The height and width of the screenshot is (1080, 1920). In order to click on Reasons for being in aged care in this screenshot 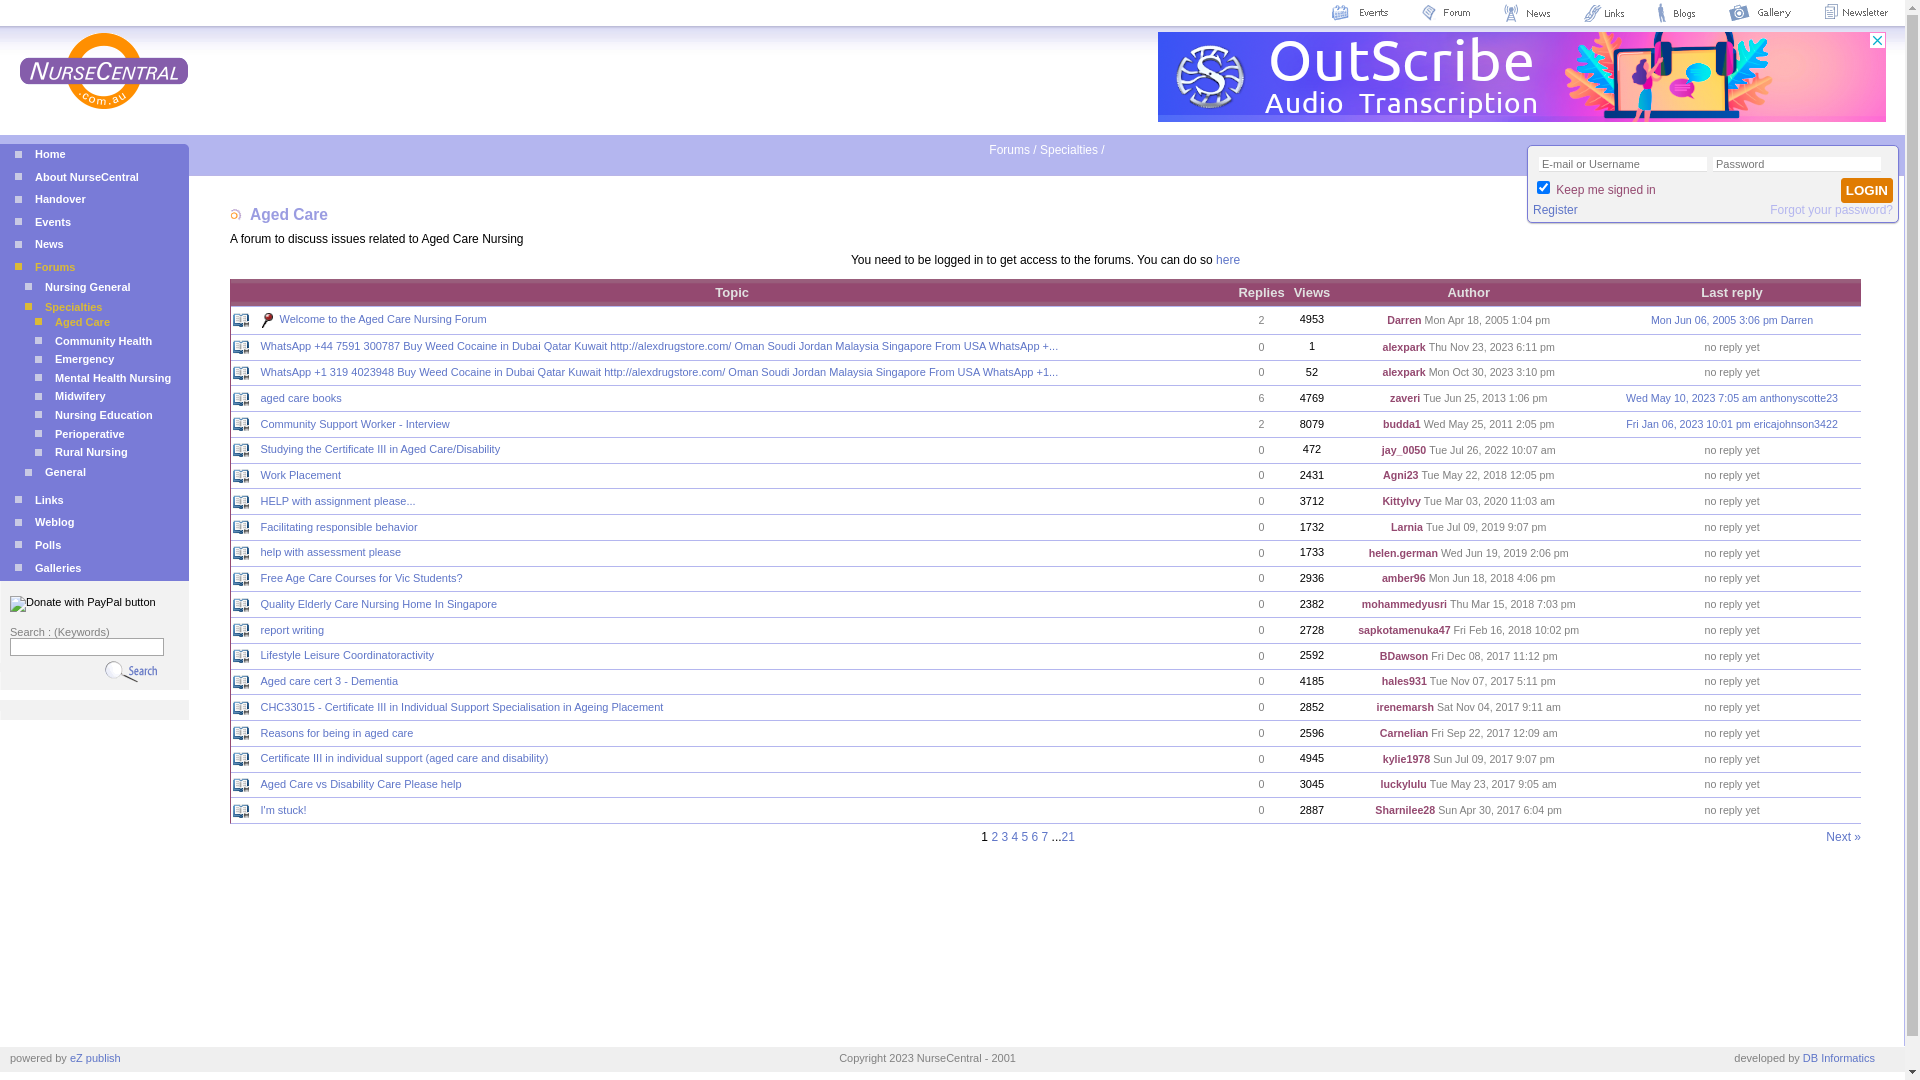, I will do `click(336, 733)`.